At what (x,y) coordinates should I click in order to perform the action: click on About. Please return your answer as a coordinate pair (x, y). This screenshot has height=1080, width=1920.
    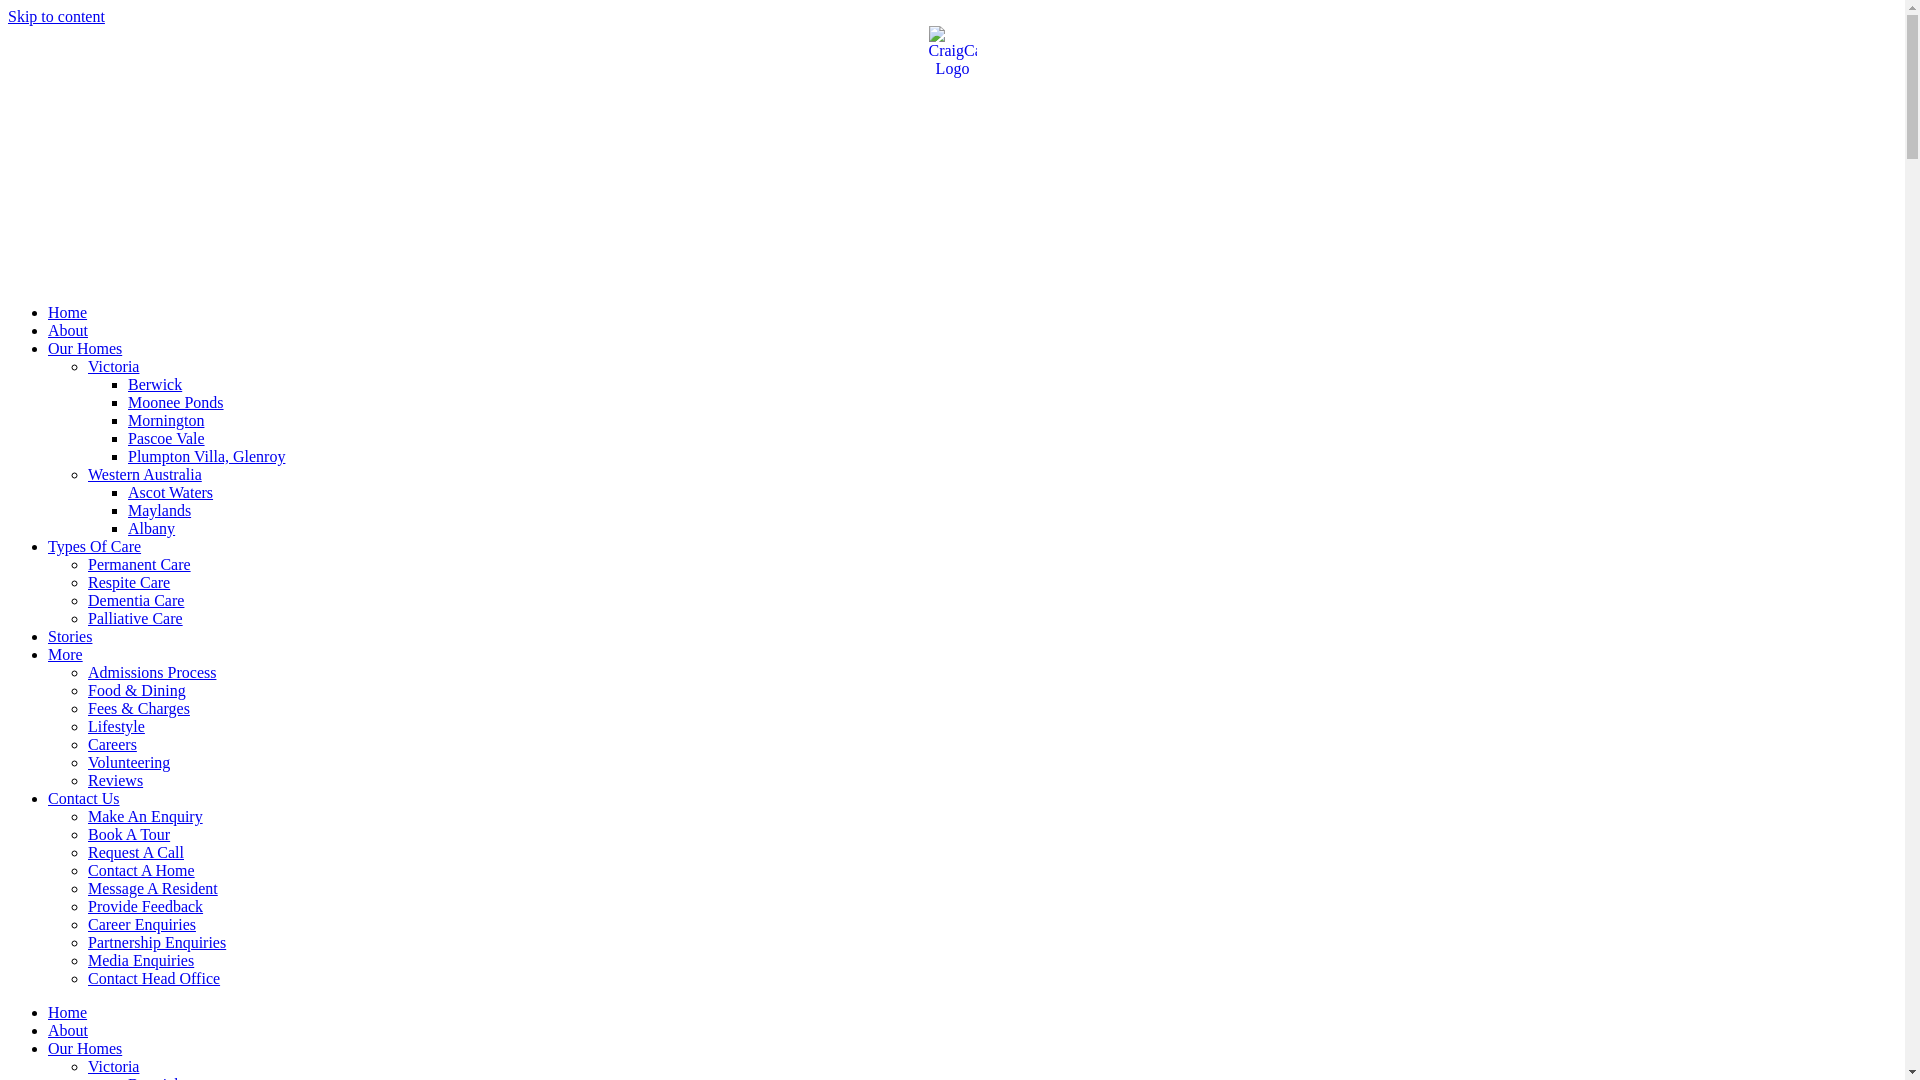
    Looking at the image, I should click on (68, 1030).